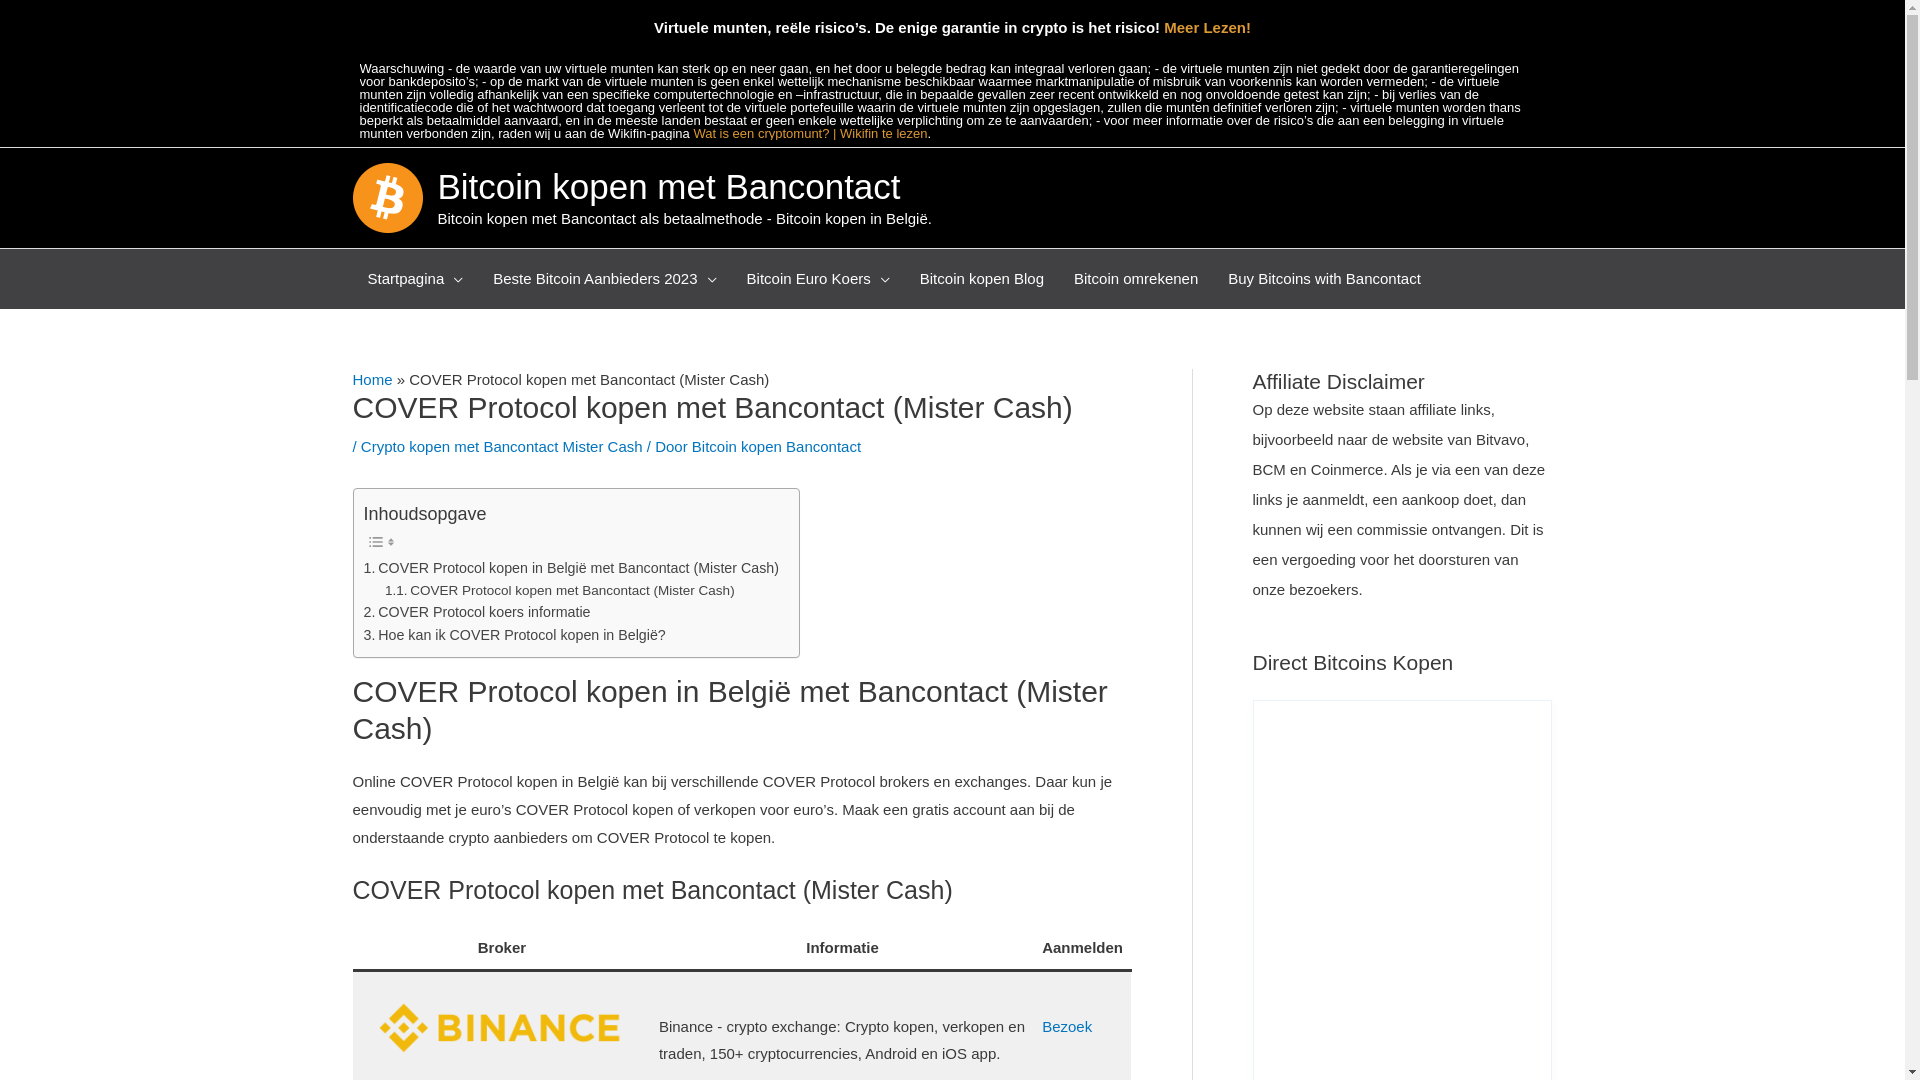 The height and width of the screenshot is (1080, 1920). I want to click on COVER Protocol kopen met Bancontact (Mister Cash), so click(560, 591).